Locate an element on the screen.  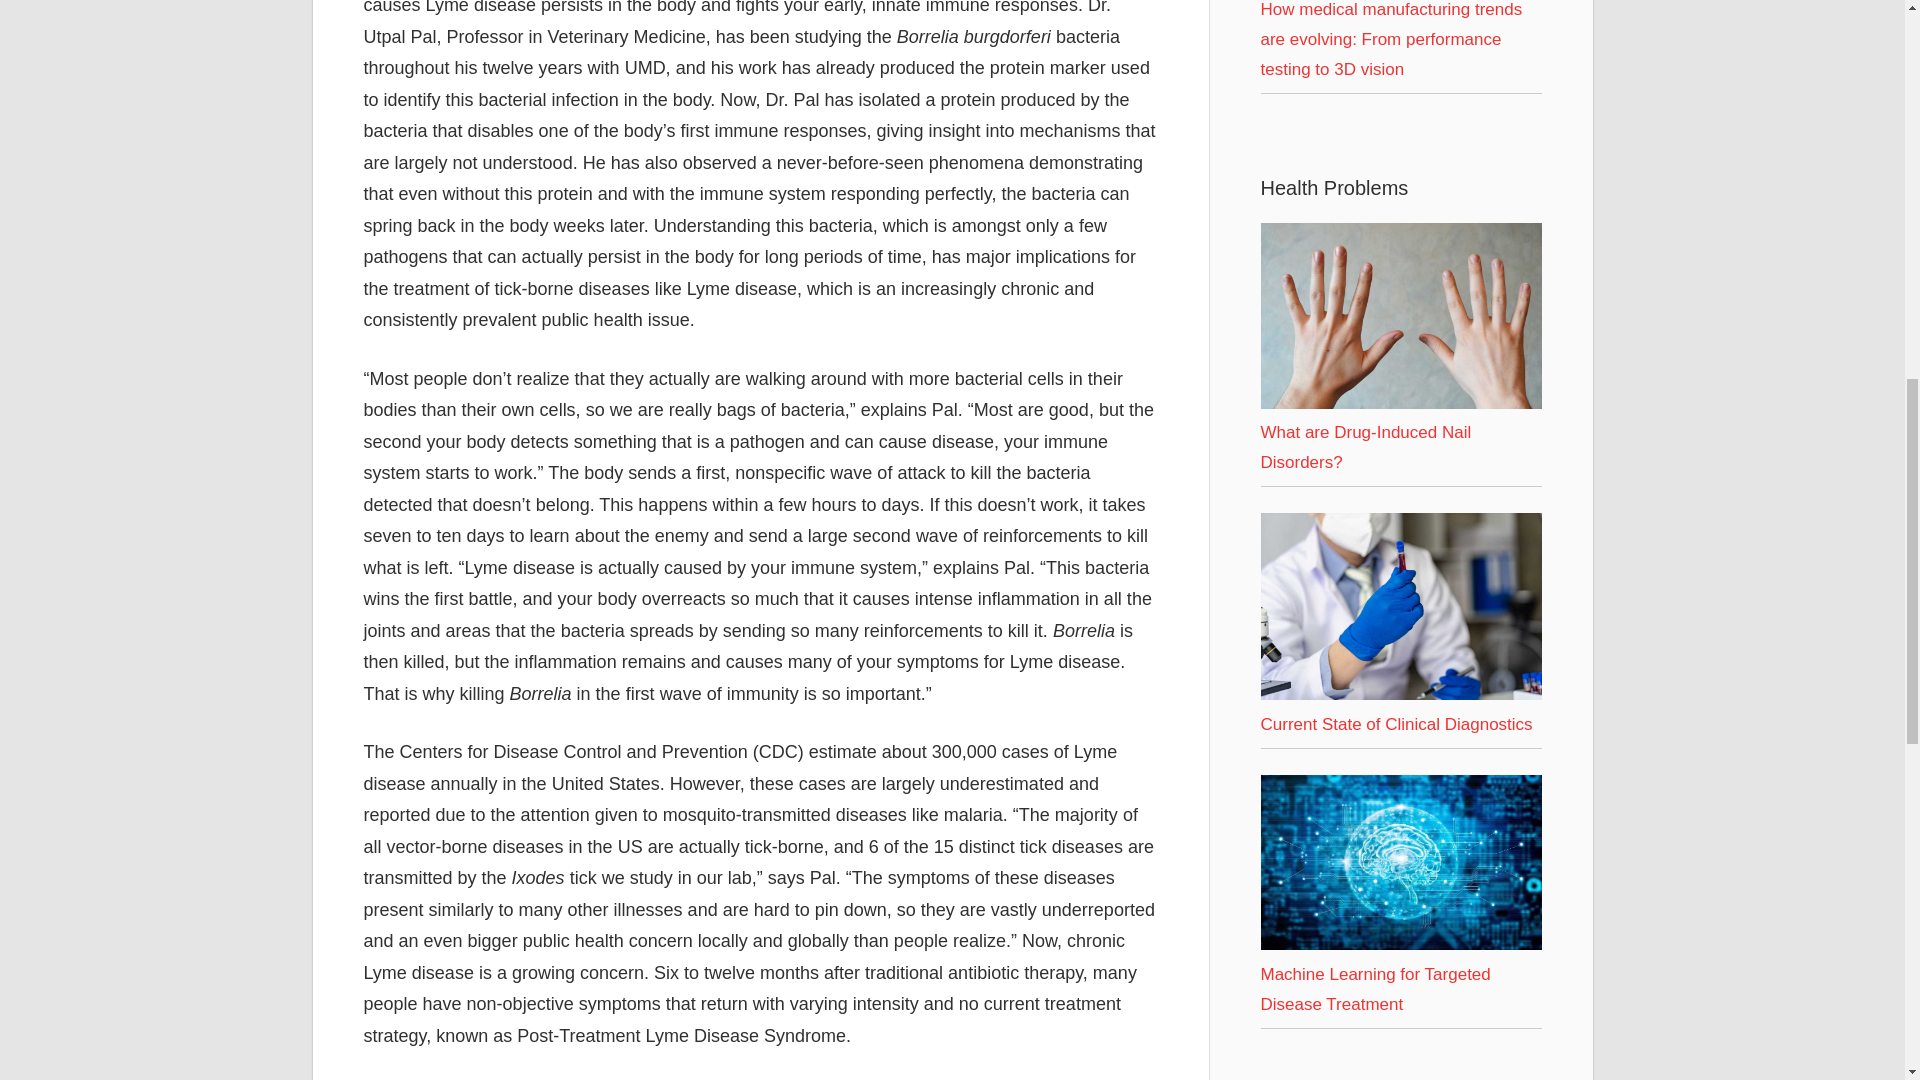
Current State of Clinical Diagnostics is located at coordinates (1400, 694).